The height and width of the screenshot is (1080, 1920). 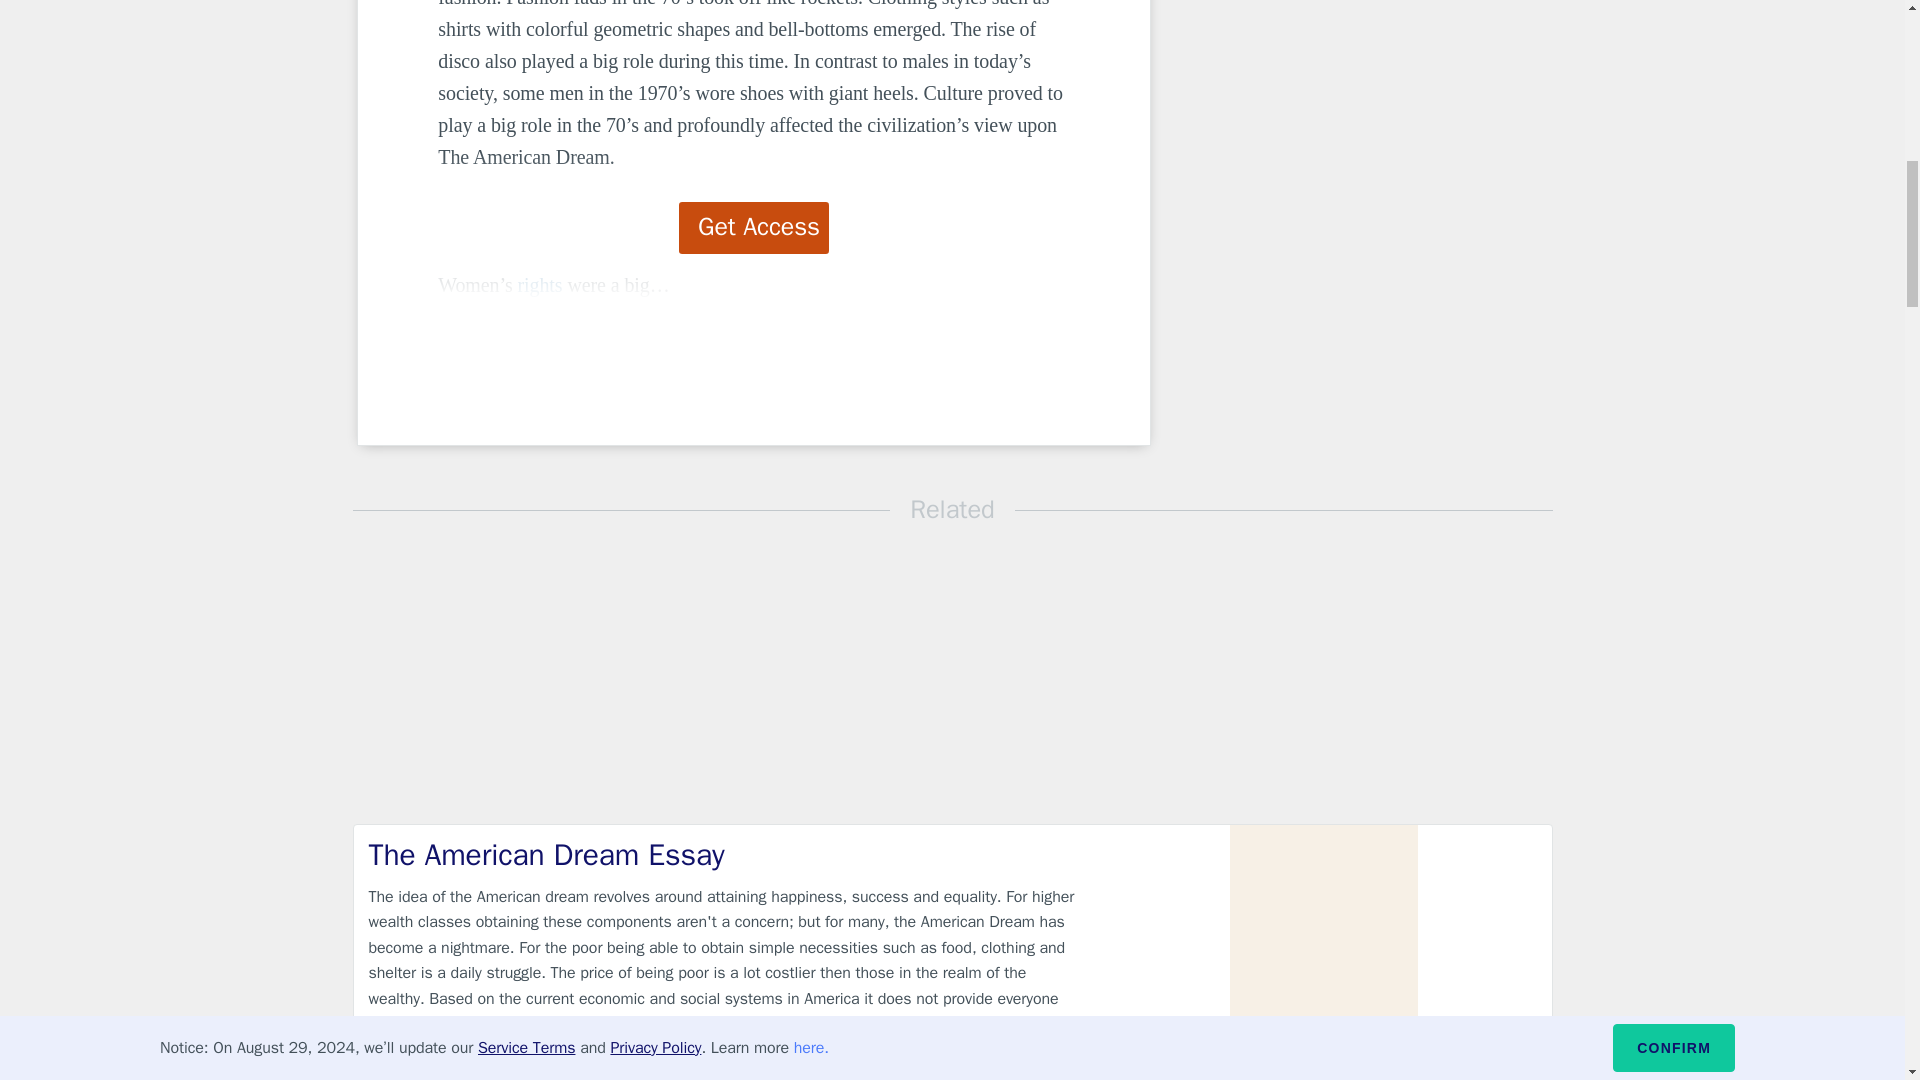 I want to click on Get Access, so click(x=754, y=227).